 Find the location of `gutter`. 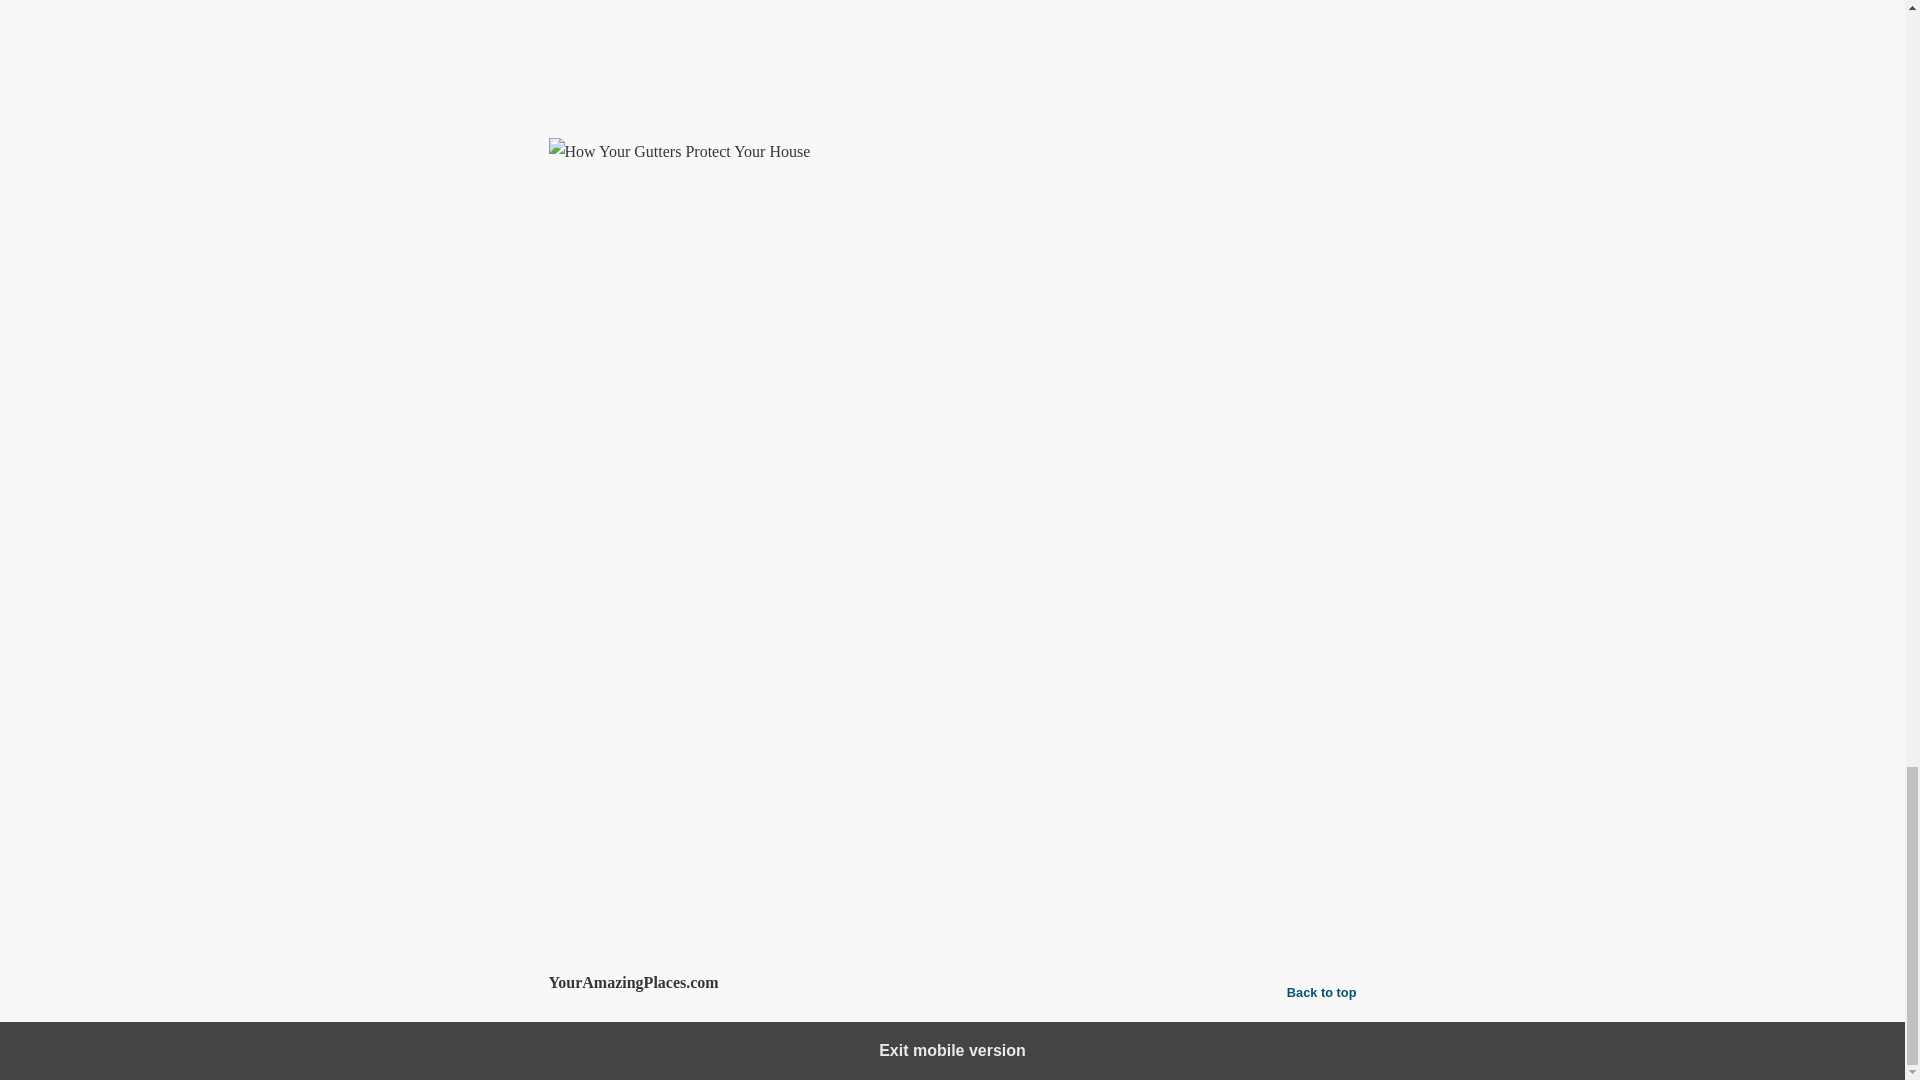

gutter is located at coordinates (602, 840).